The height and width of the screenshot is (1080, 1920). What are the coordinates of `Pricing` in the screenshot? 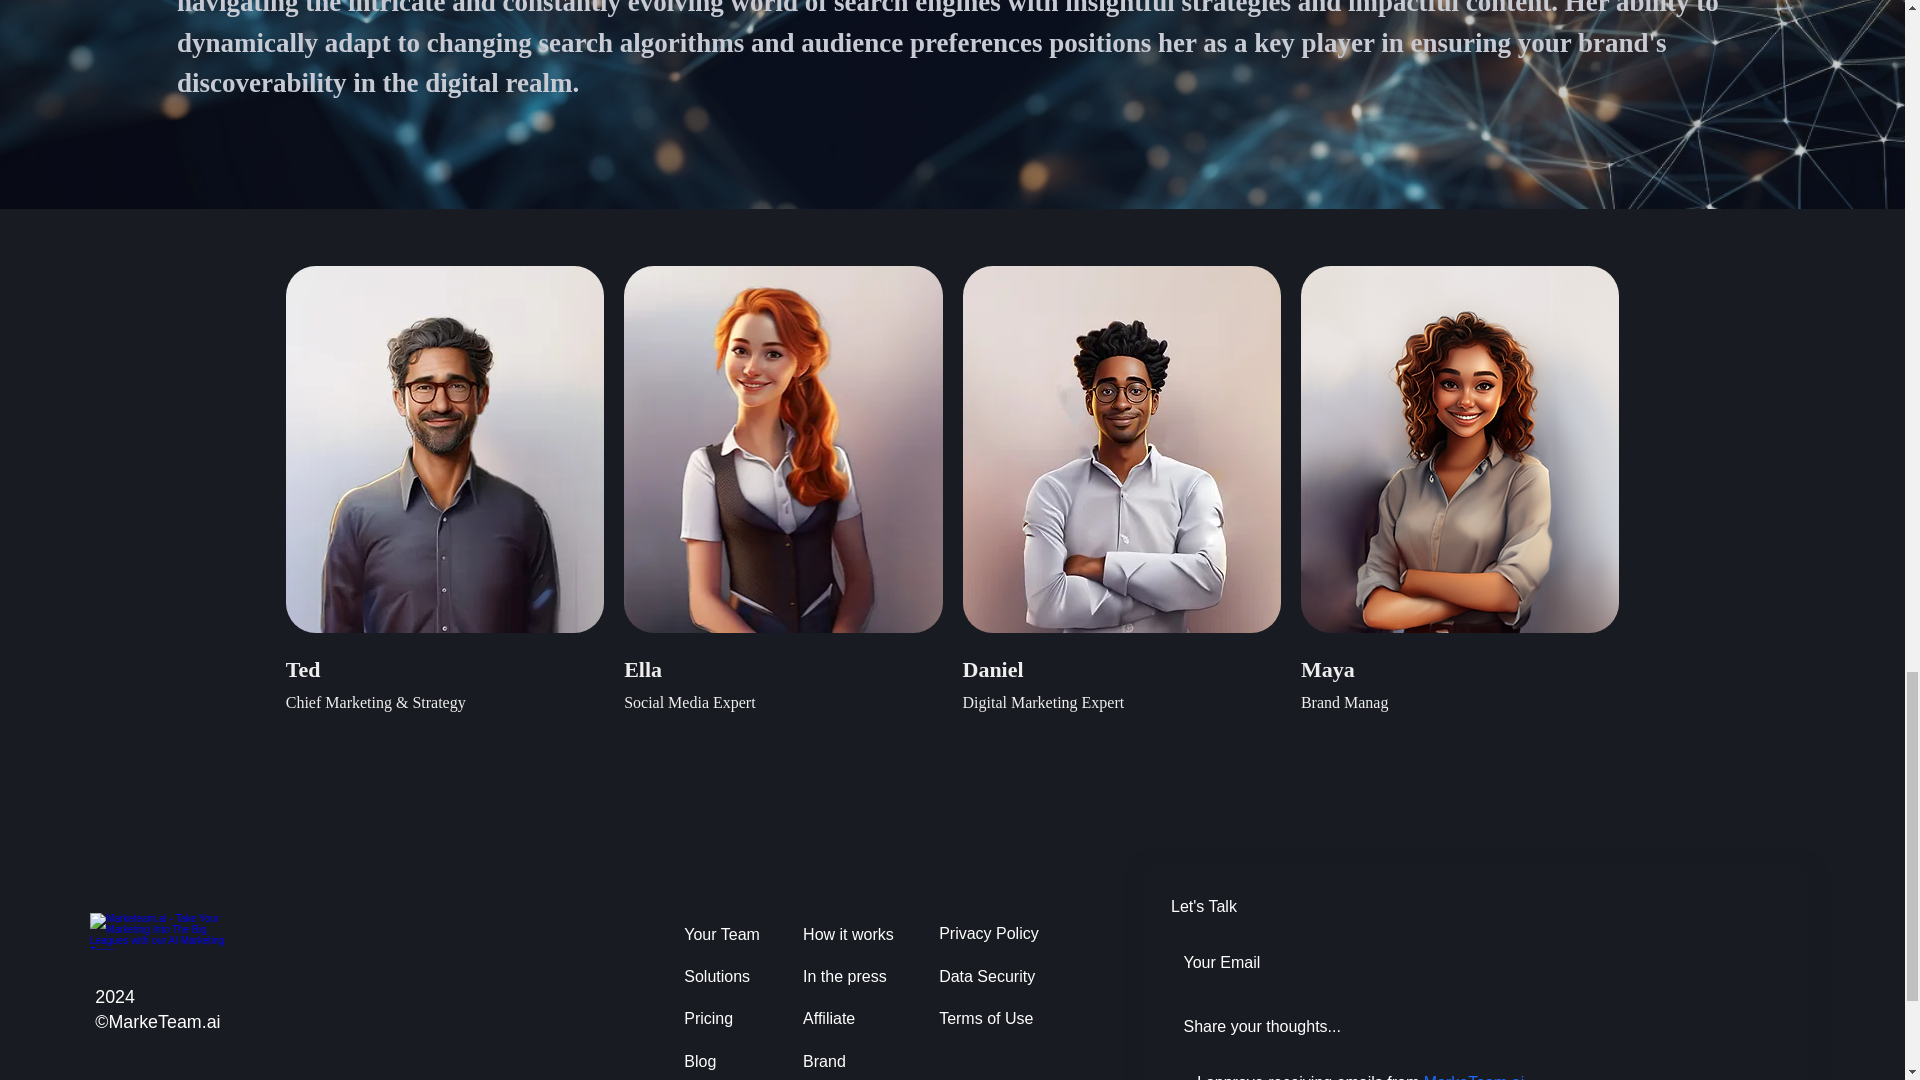 It's located at (722, 1018).